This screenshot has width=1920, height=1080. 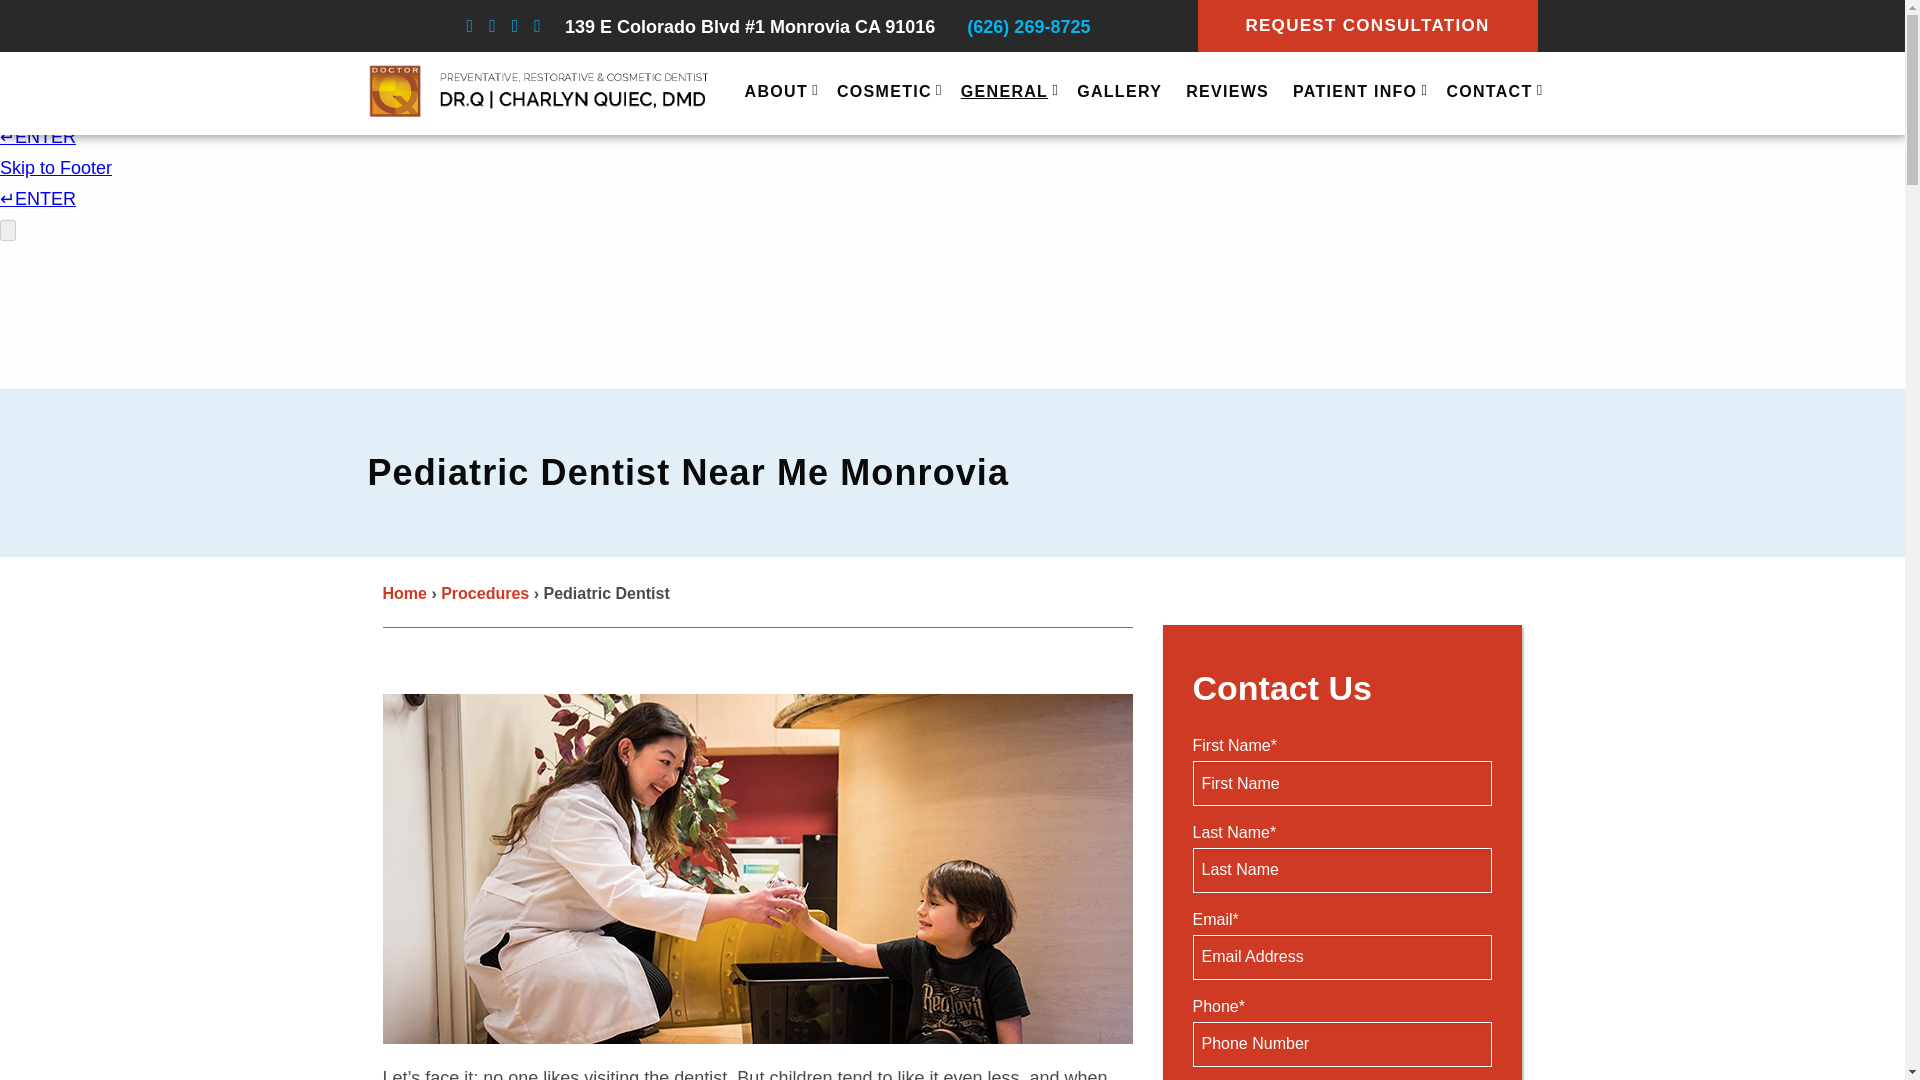 What do you see at coordinates (1006, 93) in the screenshot?
I see `GENERAL` at bounding box center [1006, 93].